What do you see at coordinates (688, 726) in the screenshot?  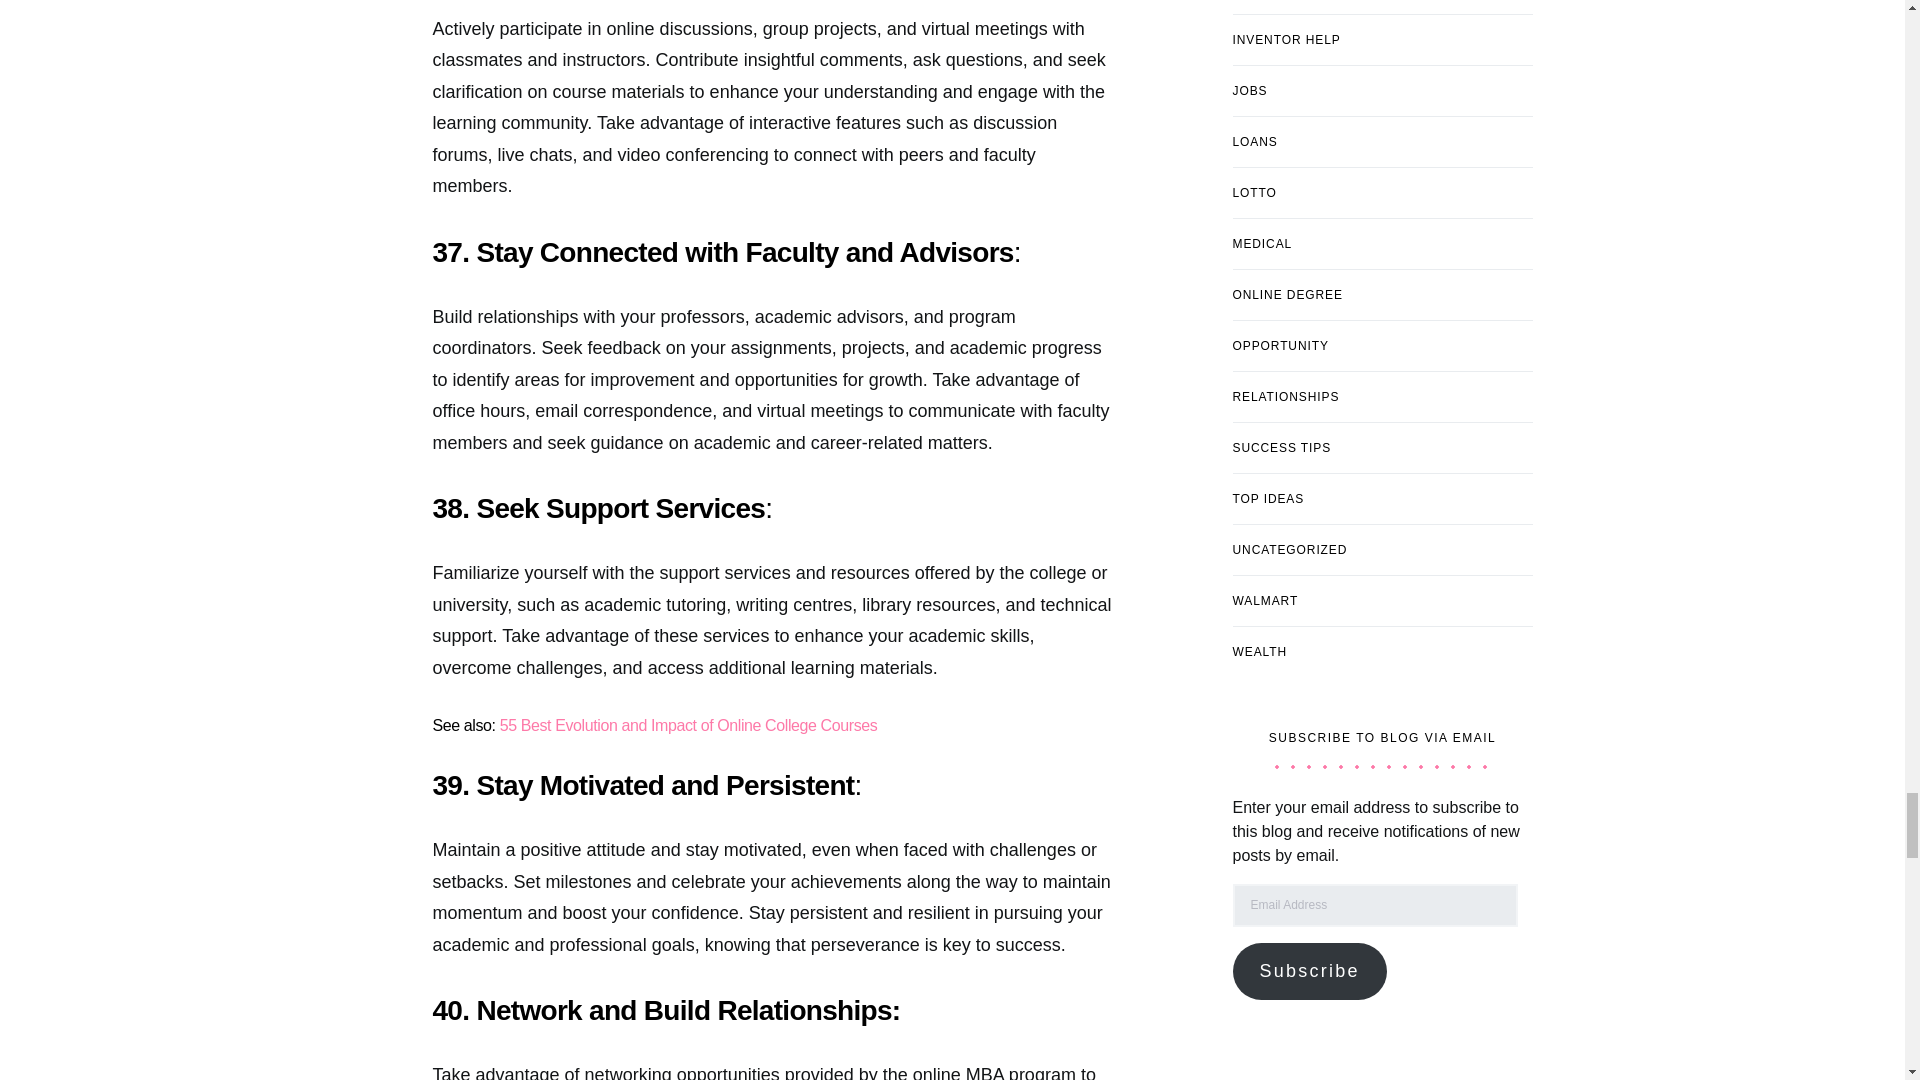 I see `55 Best Evolution and Impact of Online College Courses` at bounding box center [688, 726].